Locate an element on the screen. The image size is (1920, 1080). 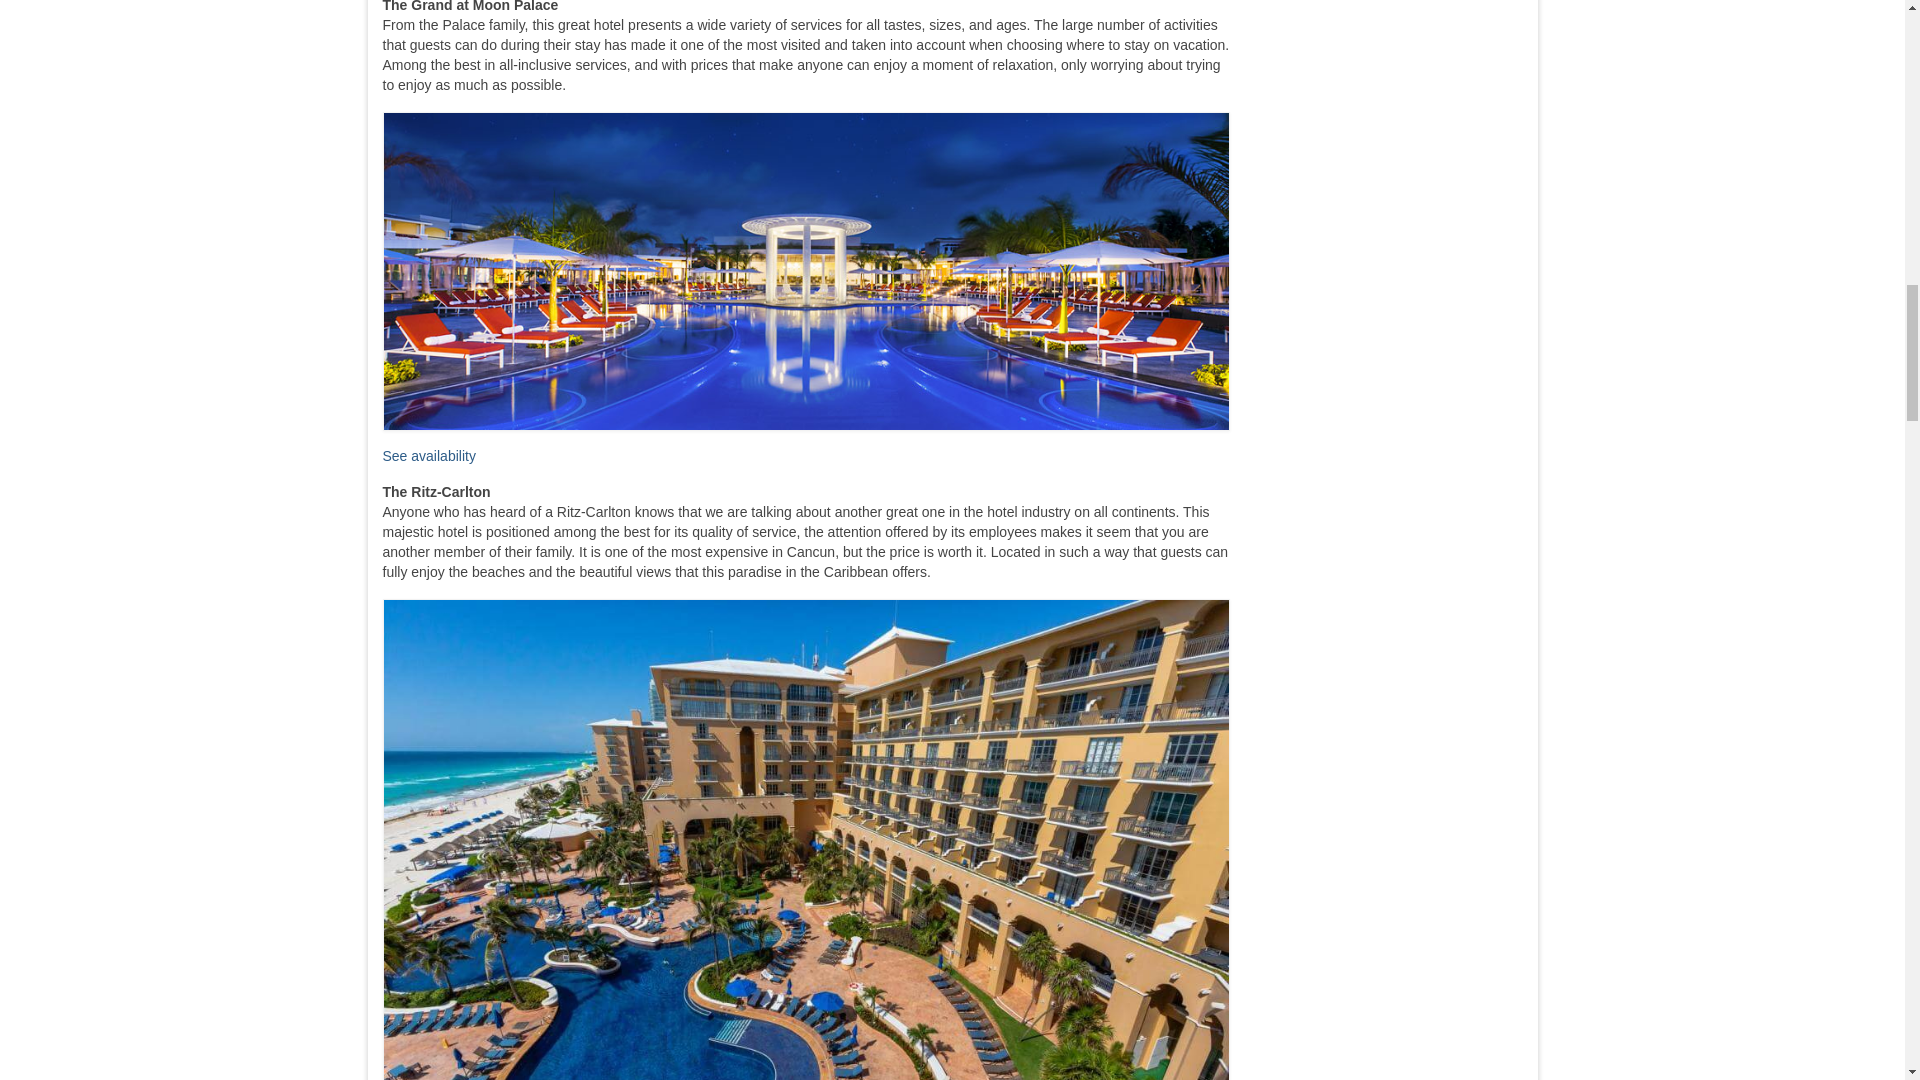
See availability is located at coordinates (428, 456).